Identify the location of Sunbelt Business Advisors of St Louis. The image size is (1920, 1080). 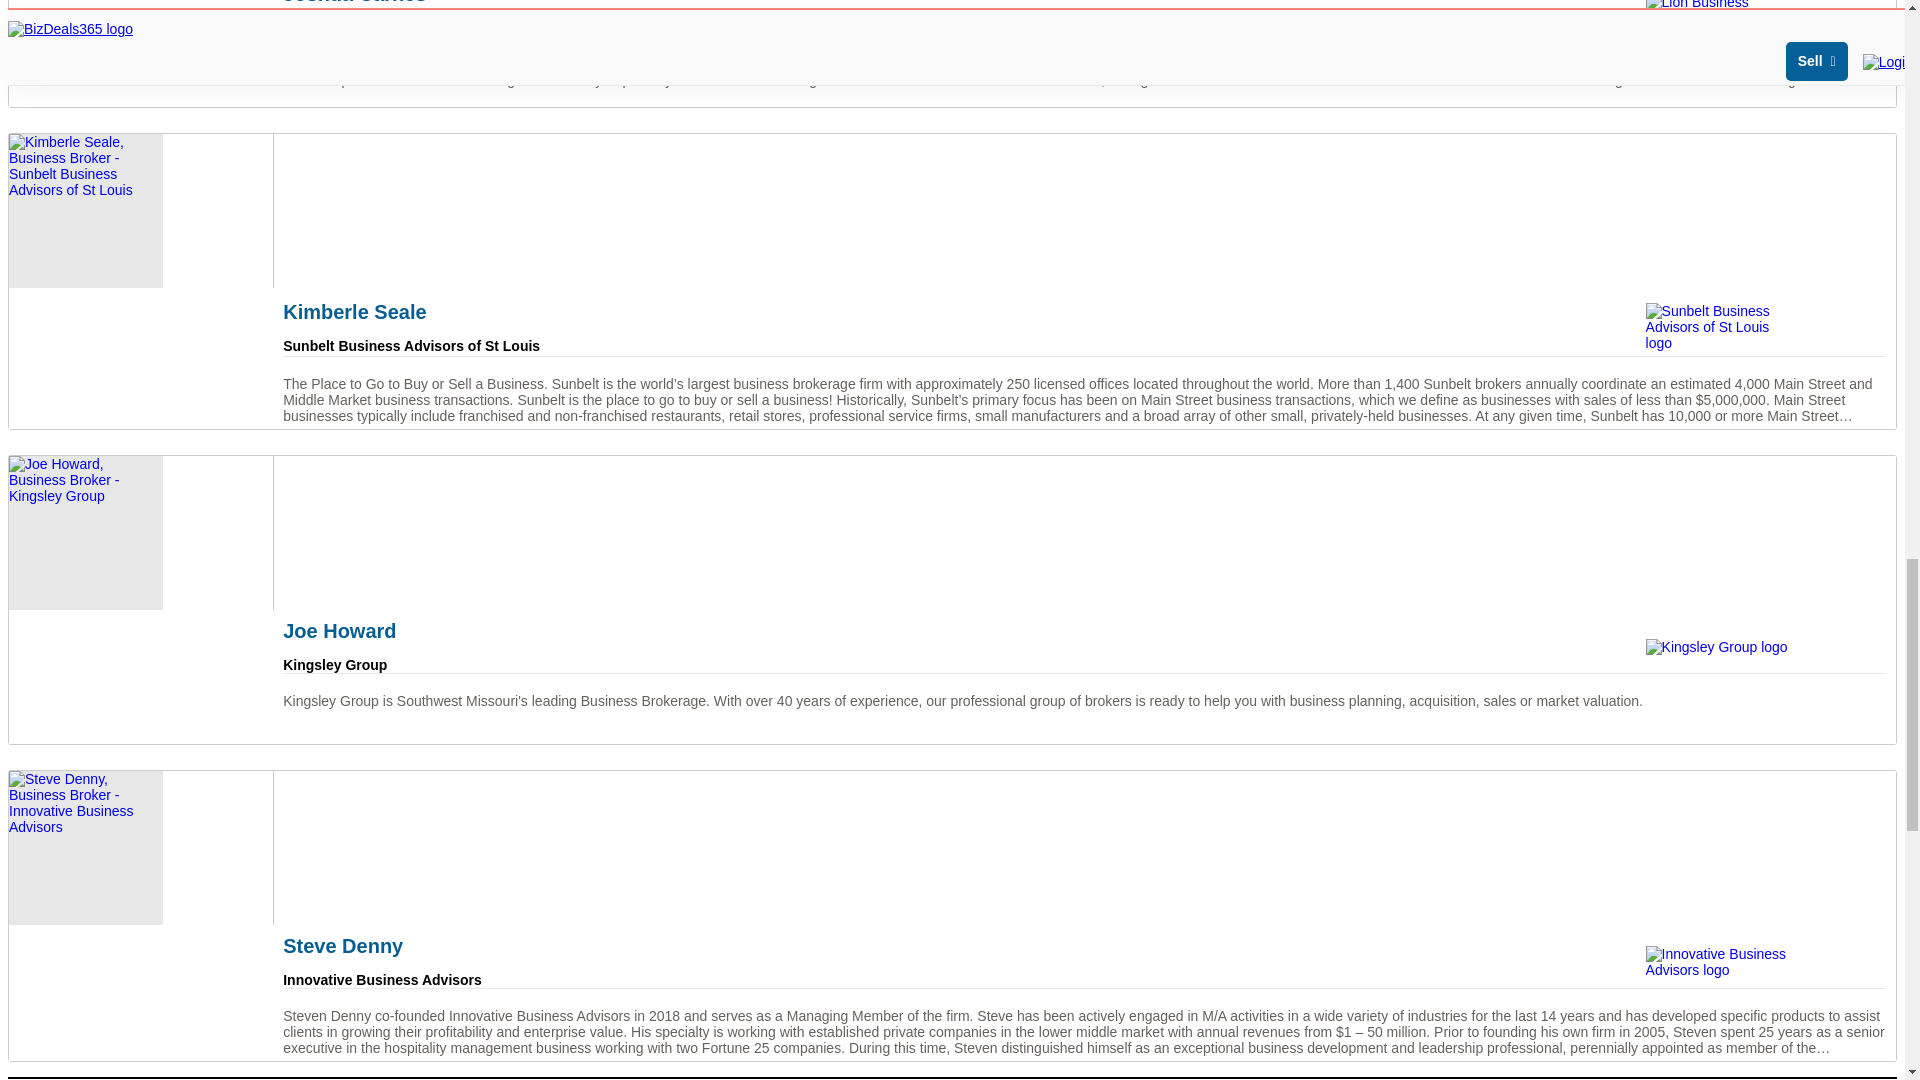
(1722, 327).